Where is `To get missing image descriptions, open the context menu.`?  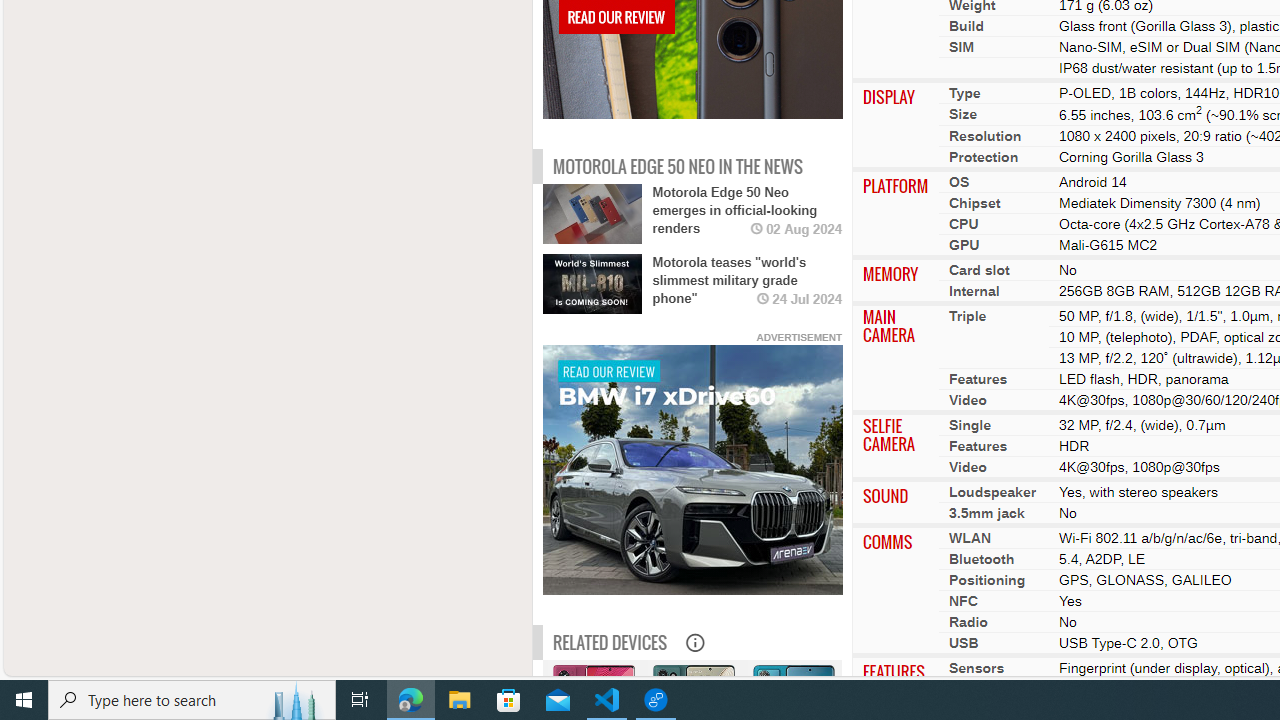
To get missing image descriptions, open the context menu. is located at coordinates (692, 471).